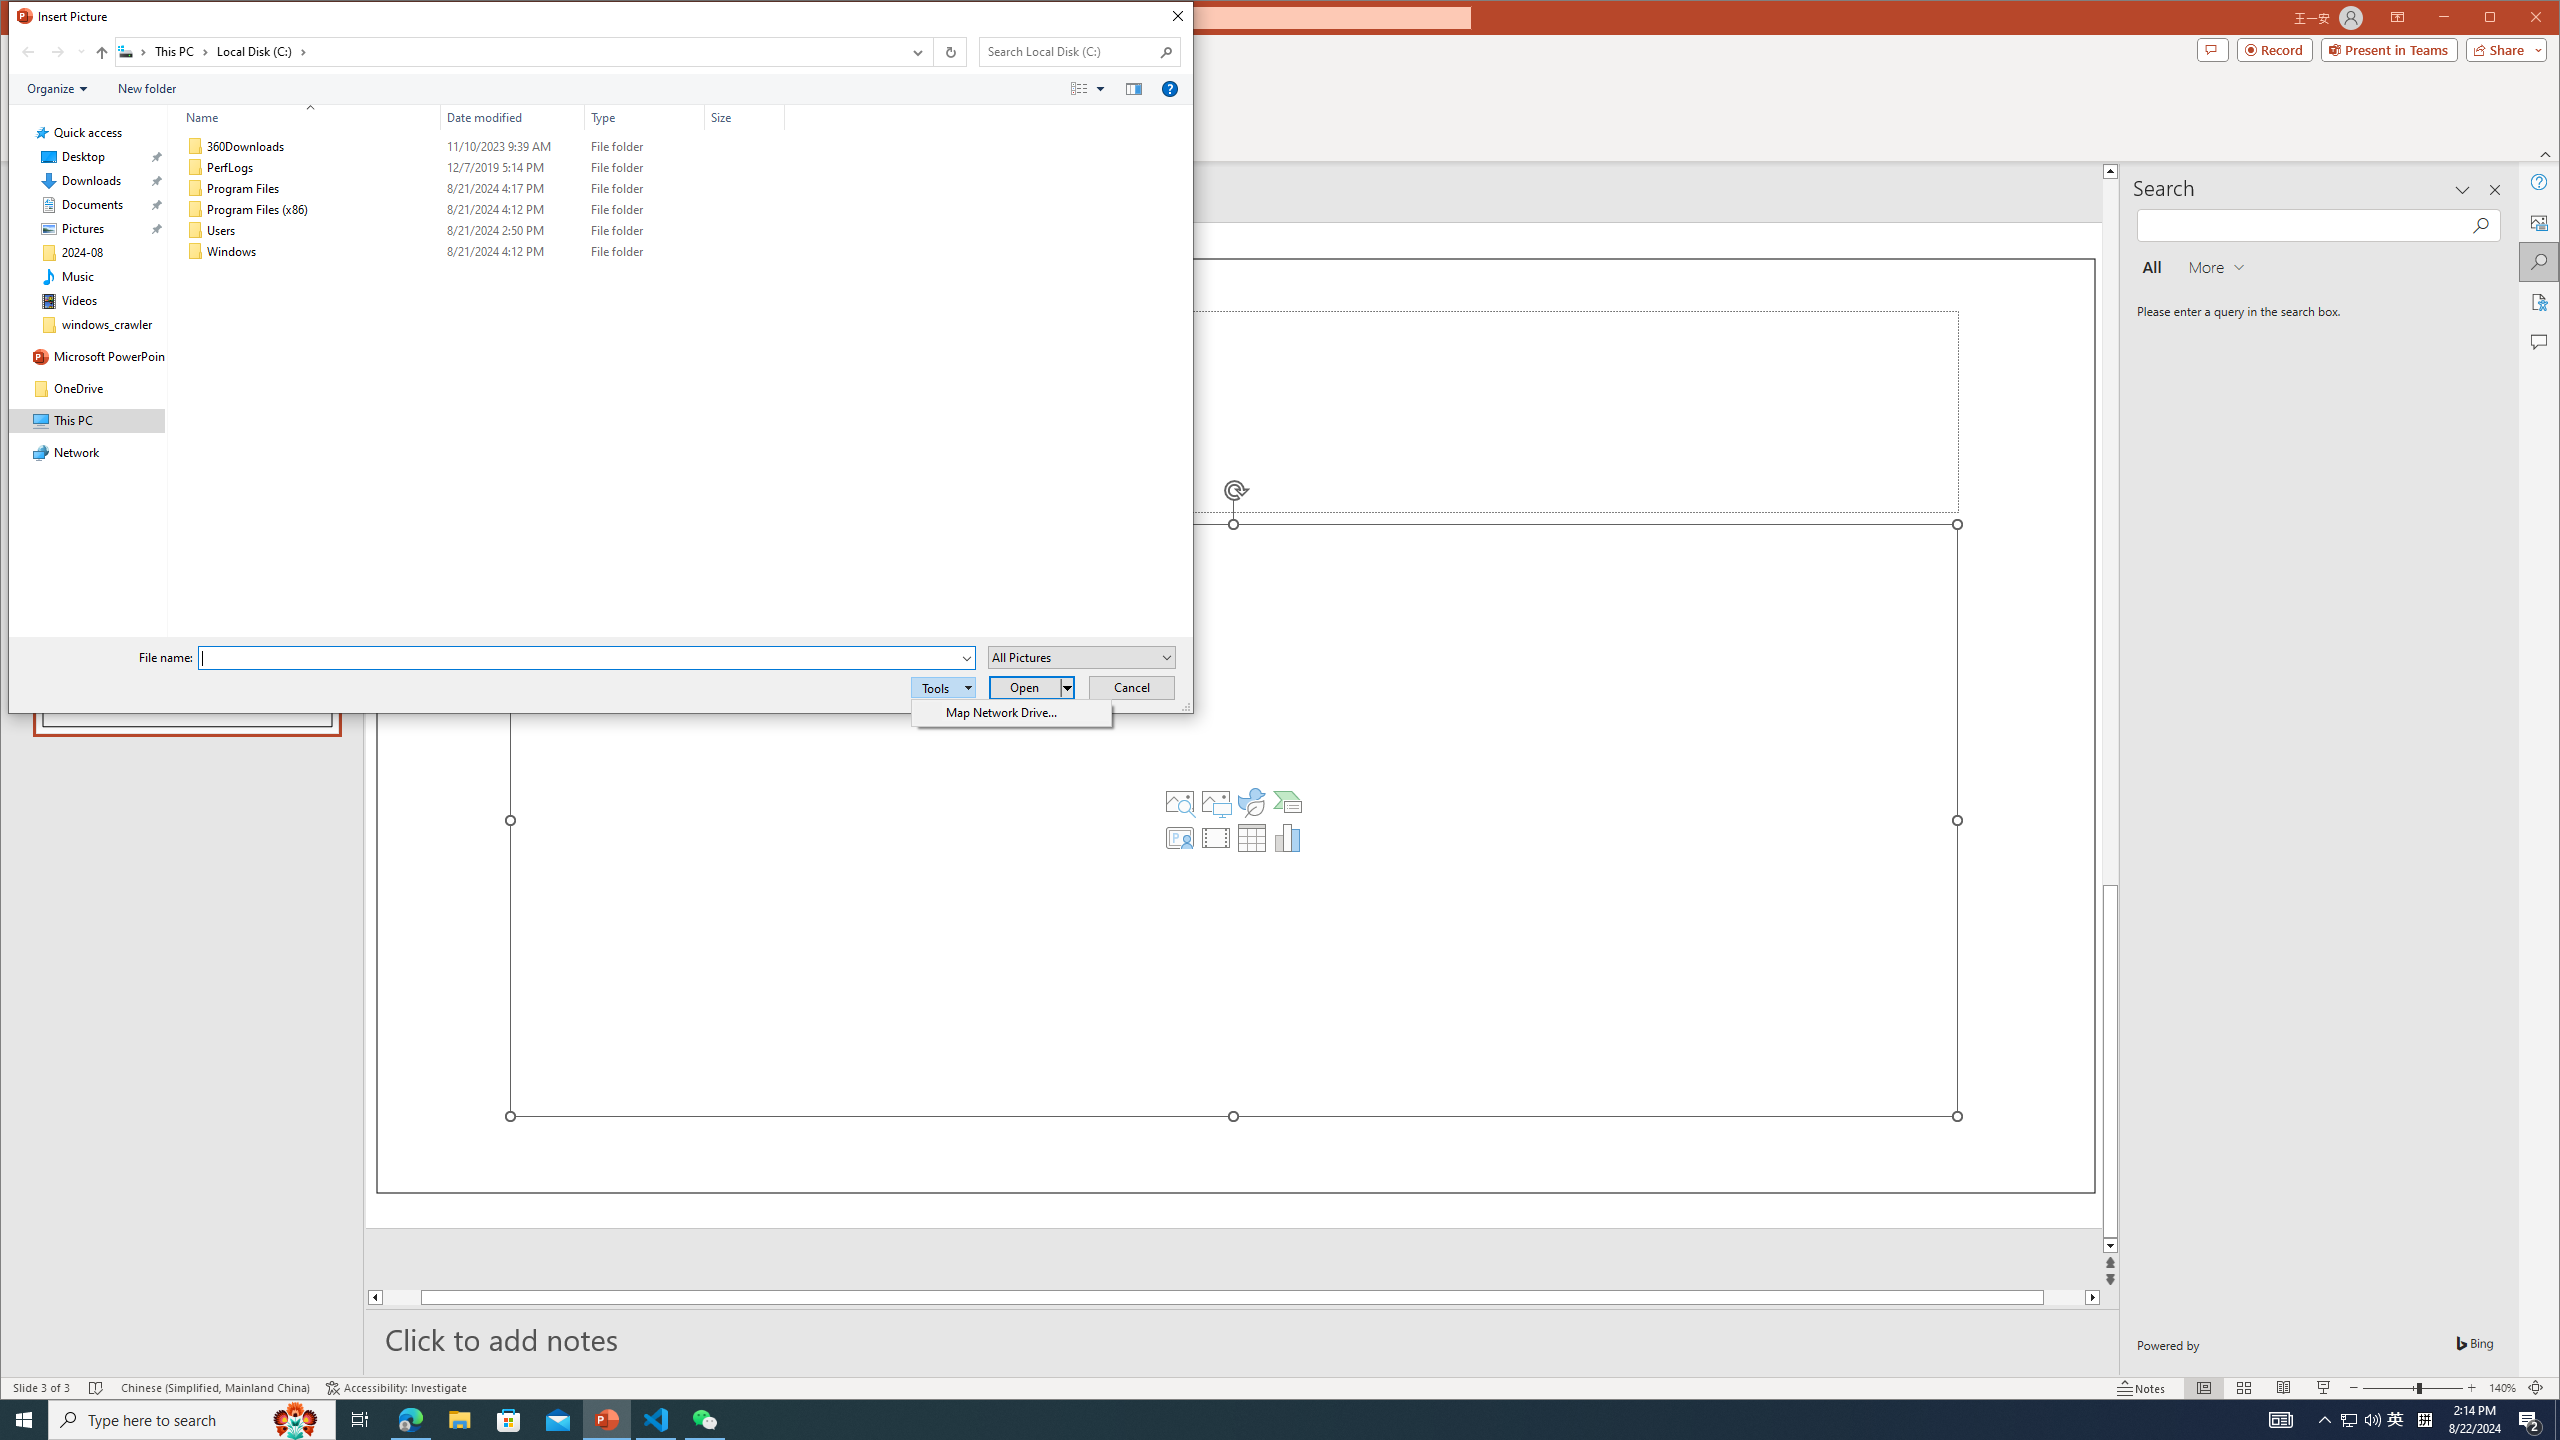 The height and width of the screenshot is (1440, 2560). Describe the element at coordinates (260, 52) in the screenshot. I see `Users` at that location.